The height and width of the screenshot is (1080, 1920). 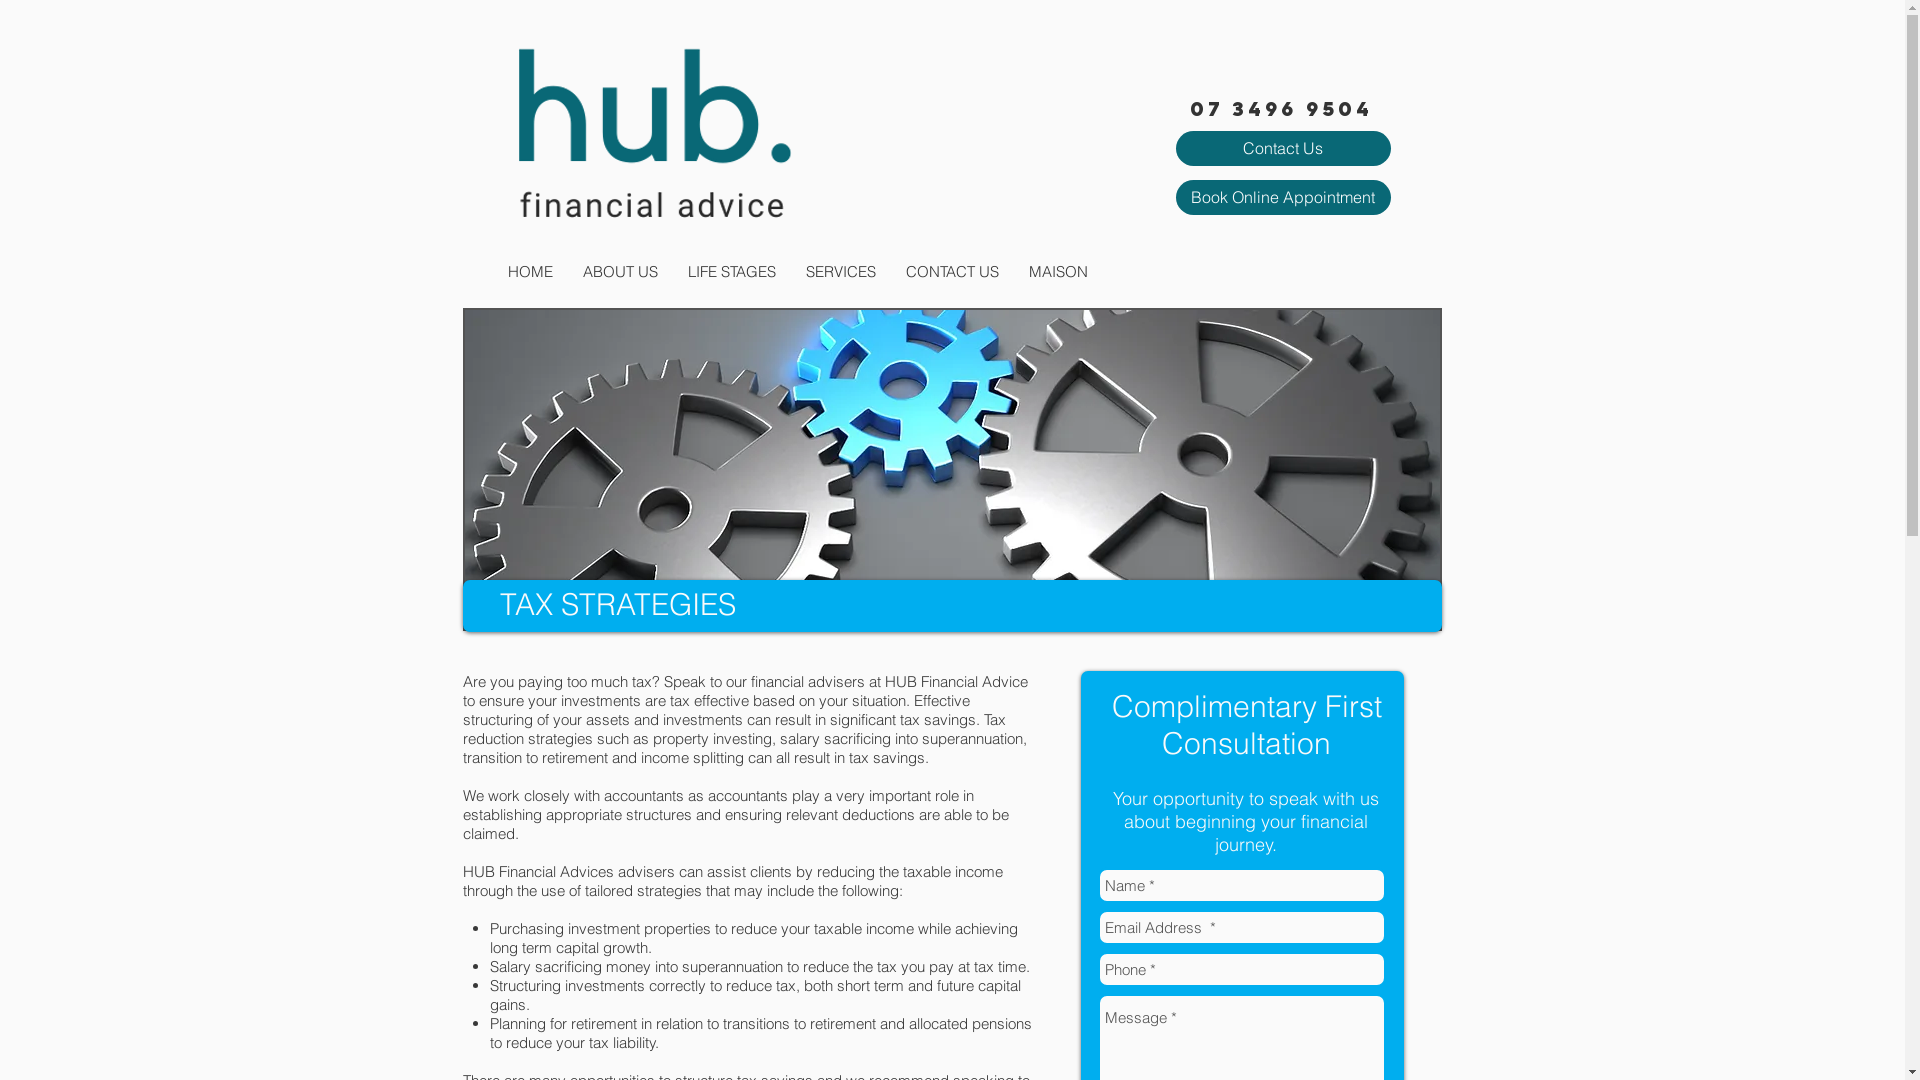 I want to click on HOME, so click(x=529, y=272).